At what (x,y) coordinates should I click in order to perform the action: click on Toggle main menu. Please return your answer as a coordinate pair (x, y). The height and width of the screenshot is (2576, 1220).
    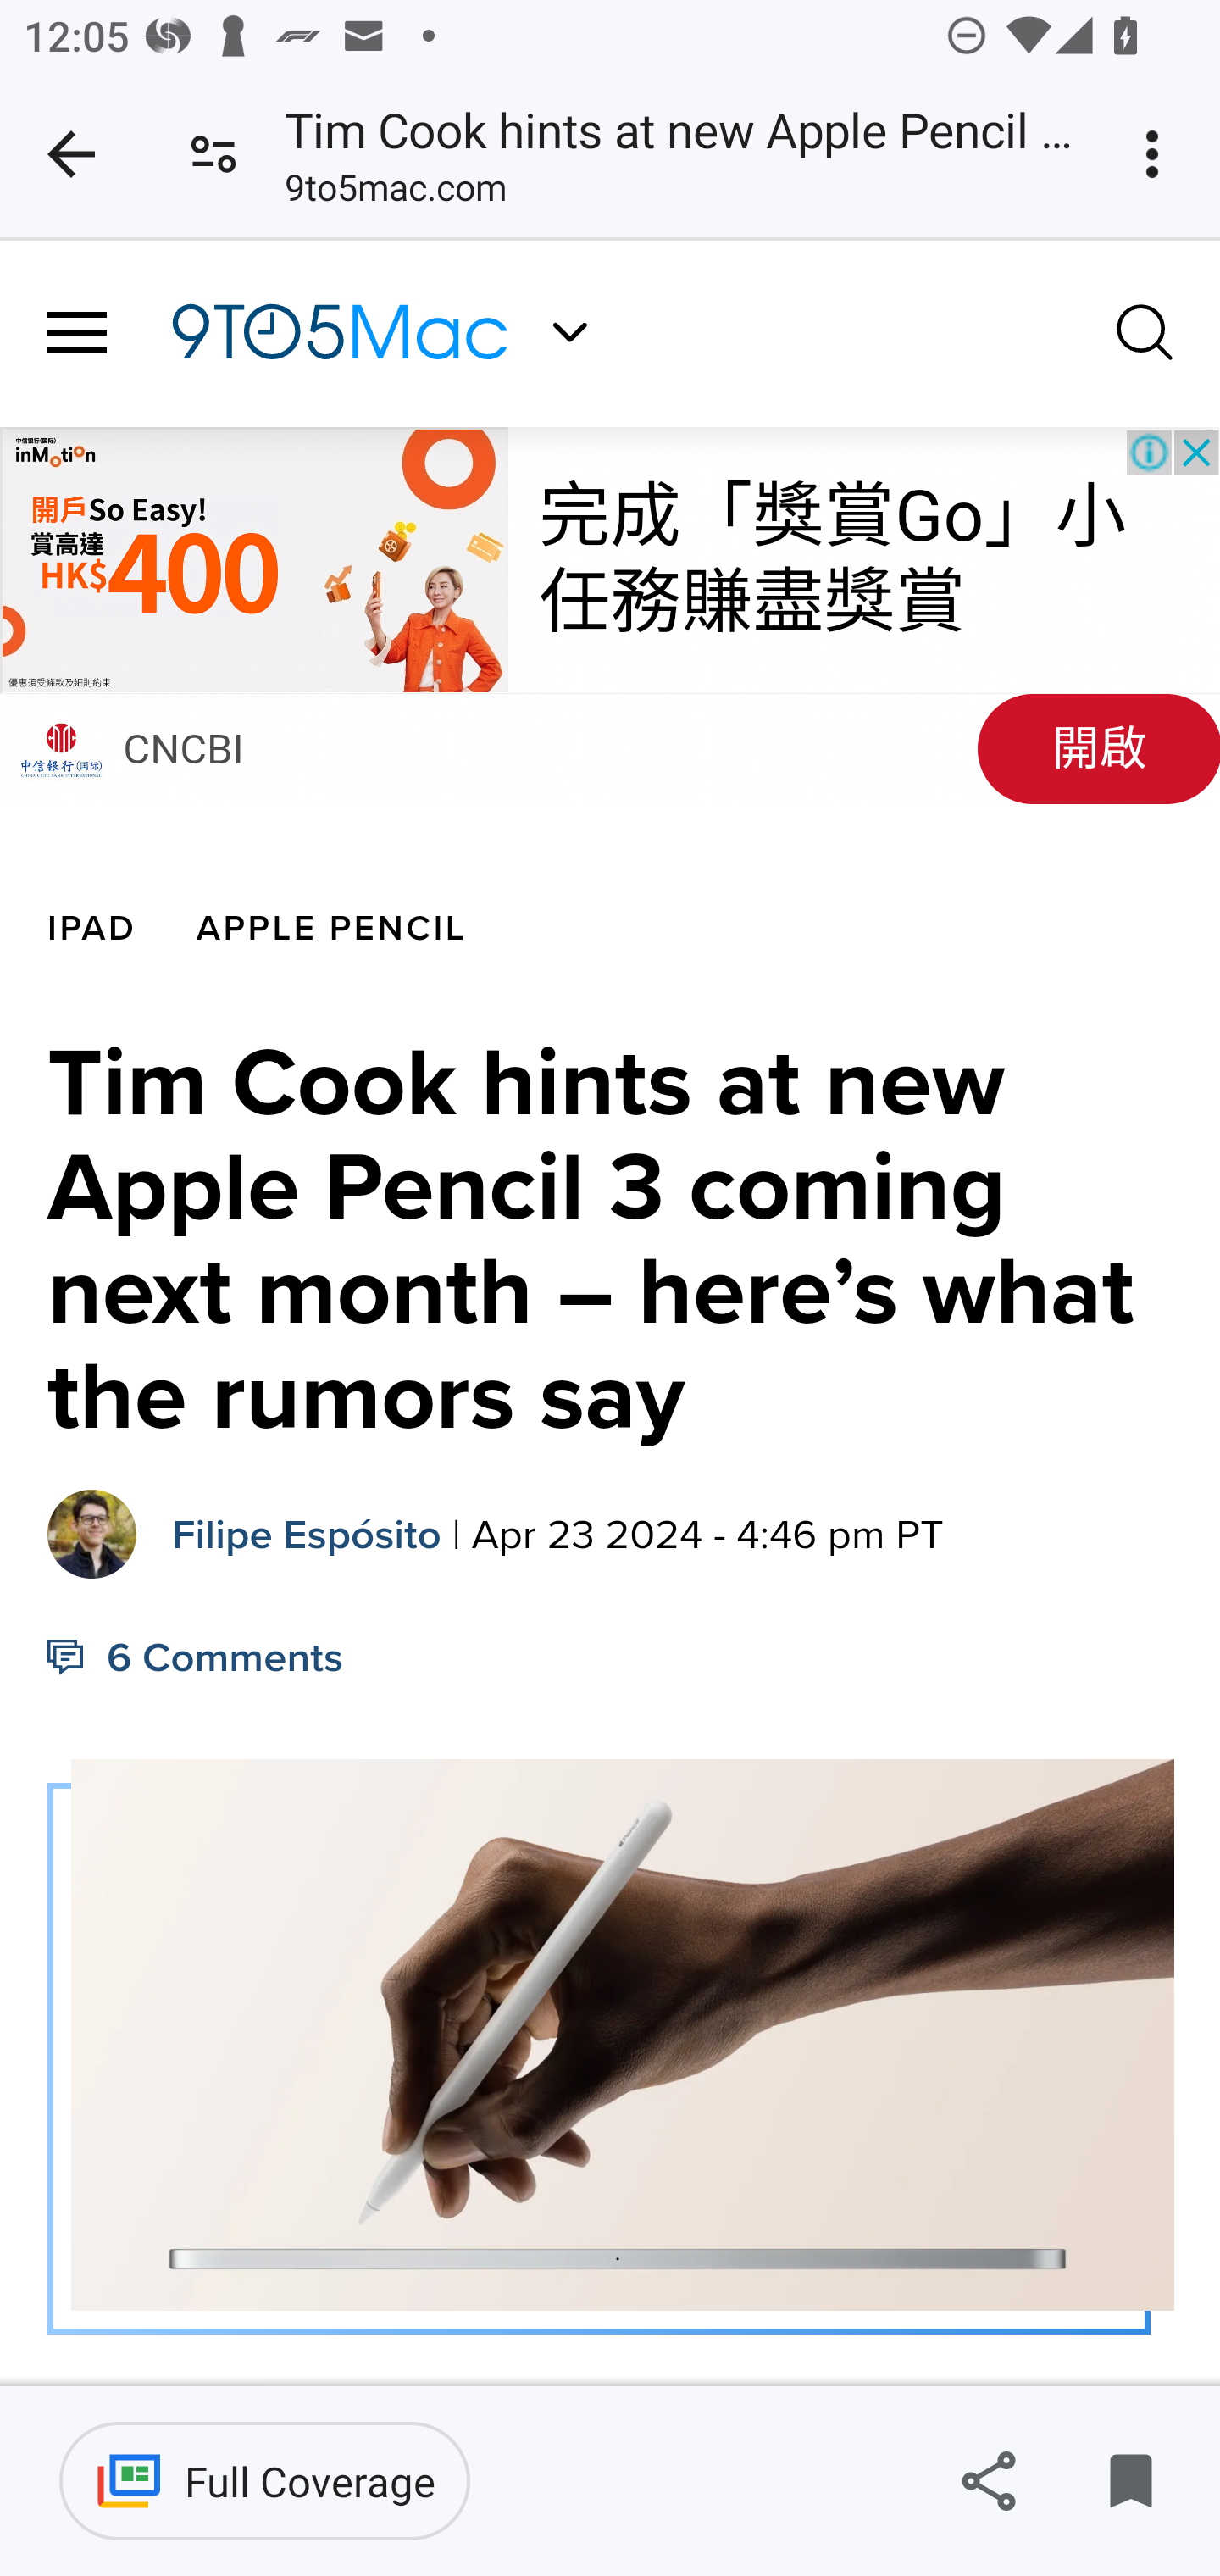
    Looking at the image, I should click on (77, 333).